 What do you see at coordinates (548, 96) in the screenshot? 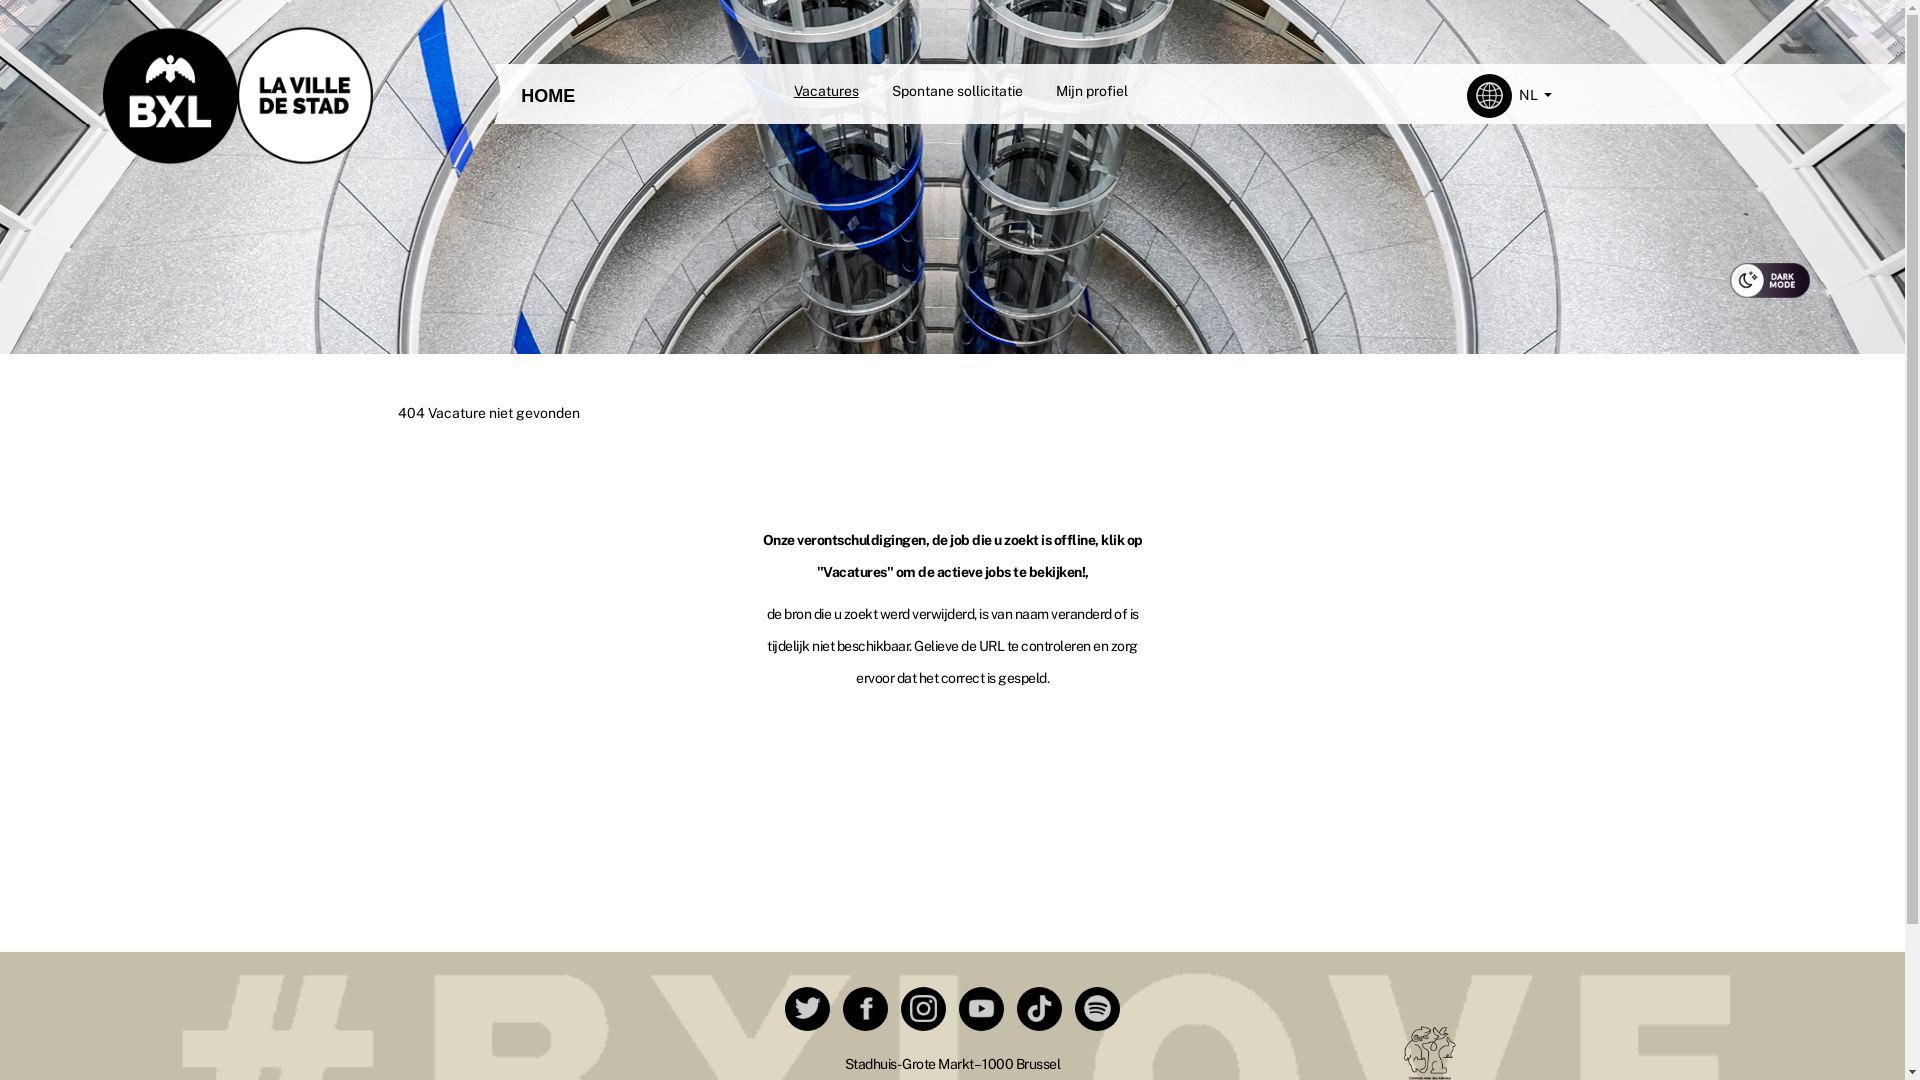
I see `HOME` at bounding box center [548, 96].